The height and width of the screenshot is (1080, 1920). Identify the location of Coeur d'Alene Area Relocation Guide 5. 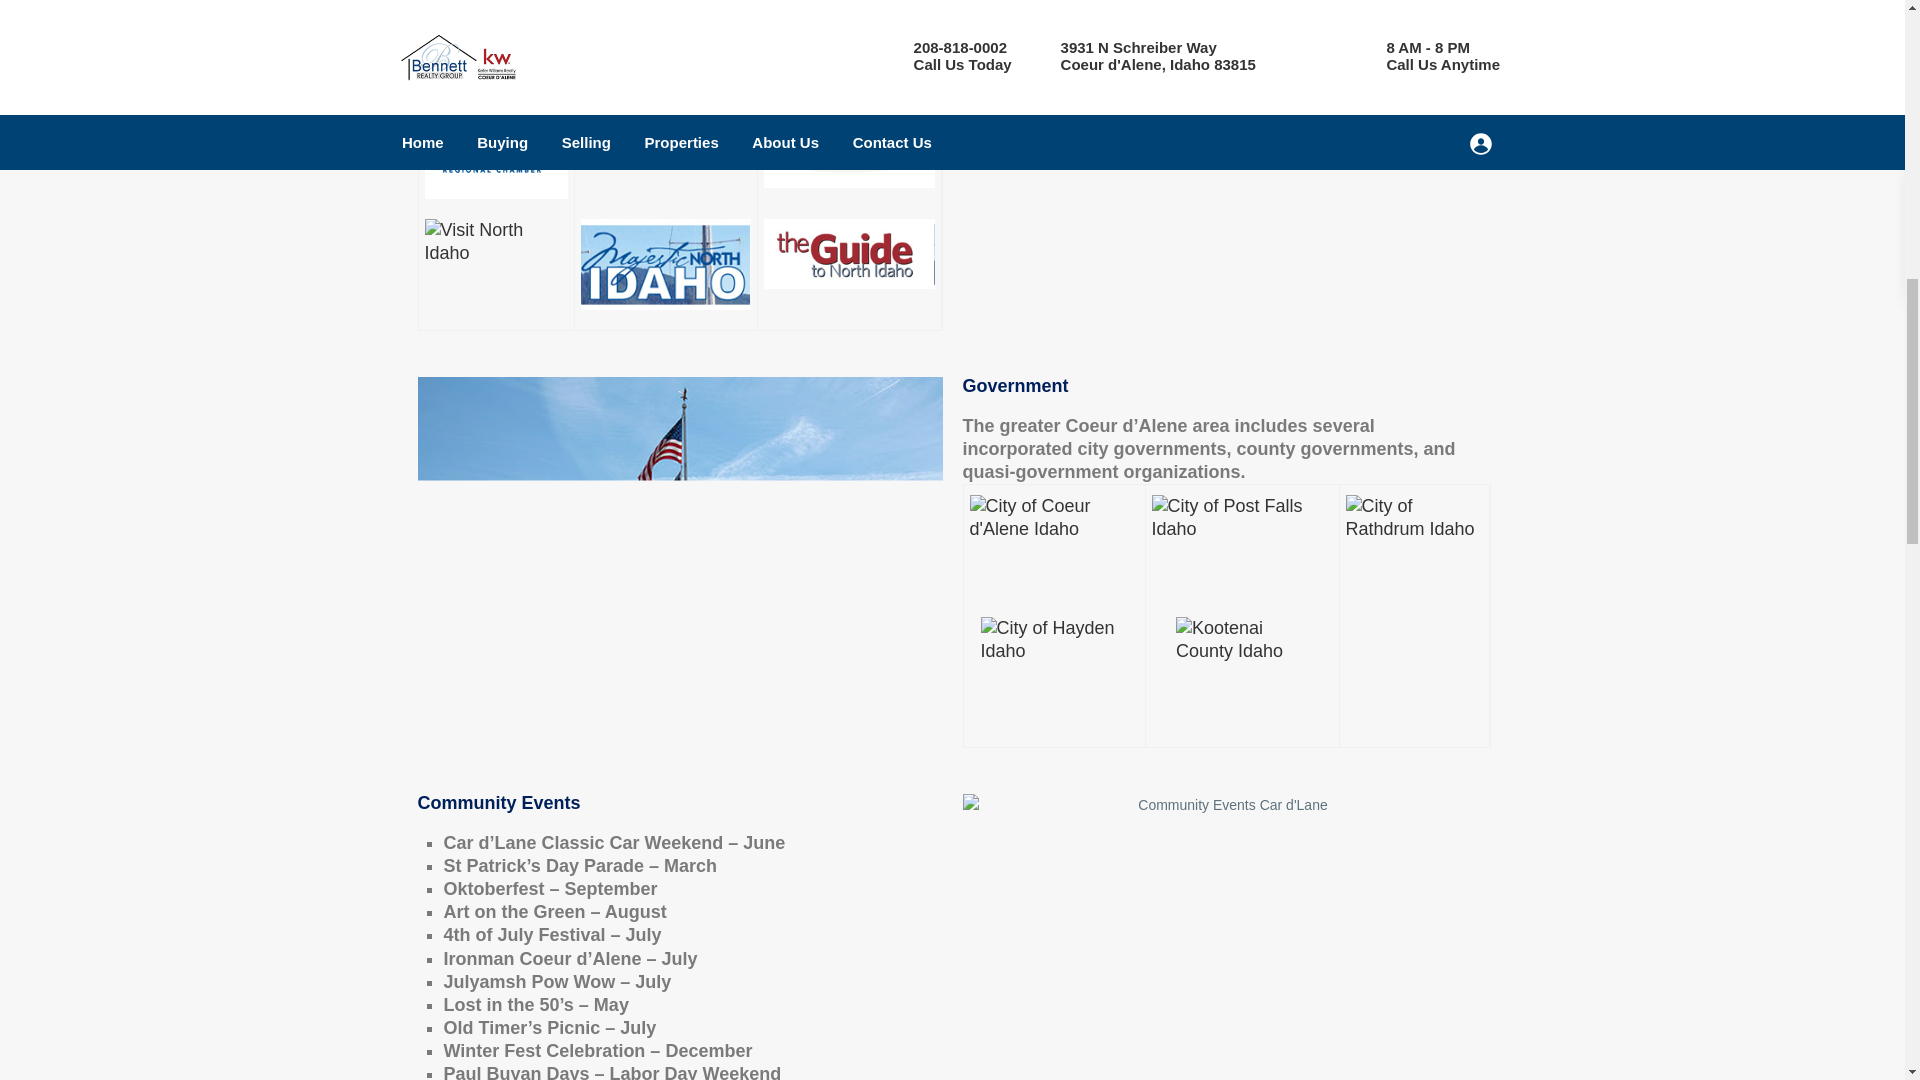
(495, 269).